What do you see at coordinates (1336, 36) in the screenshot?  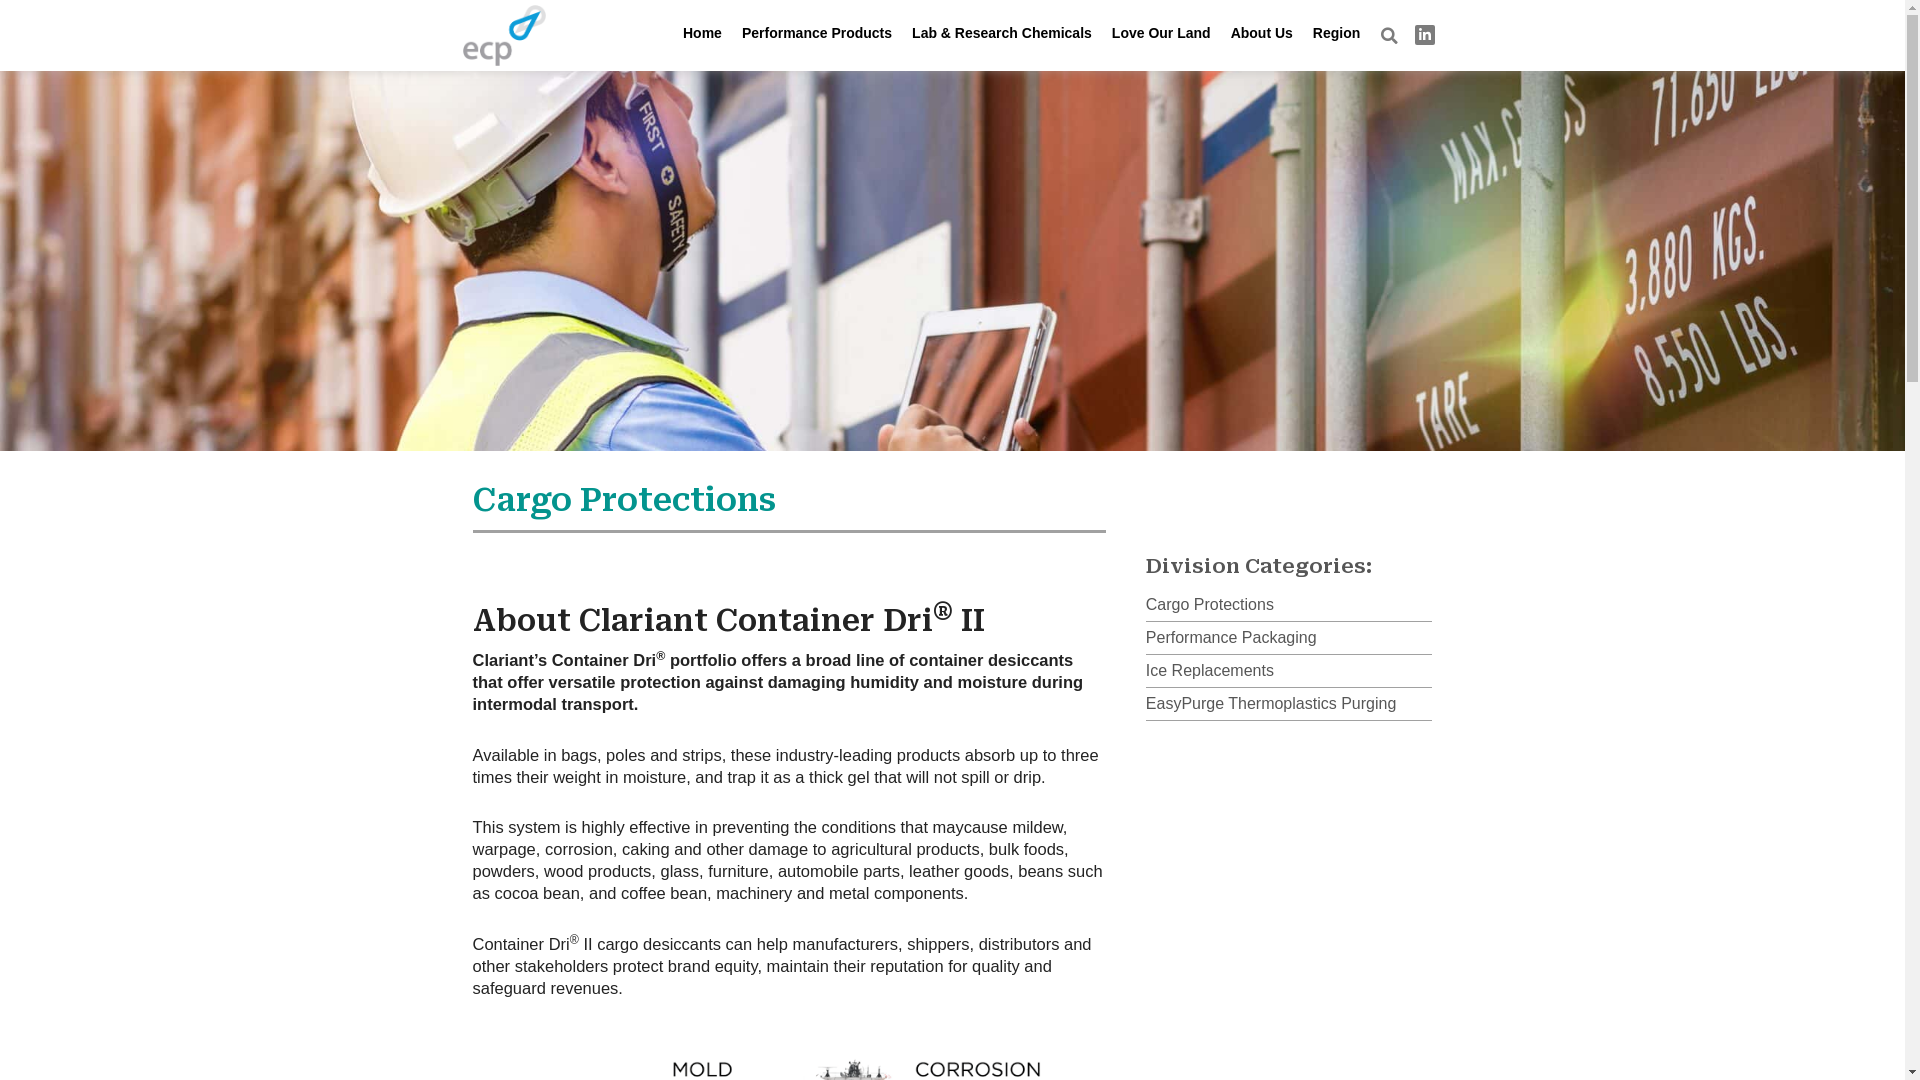 I see `Region` at bounding box center [1336, 36].